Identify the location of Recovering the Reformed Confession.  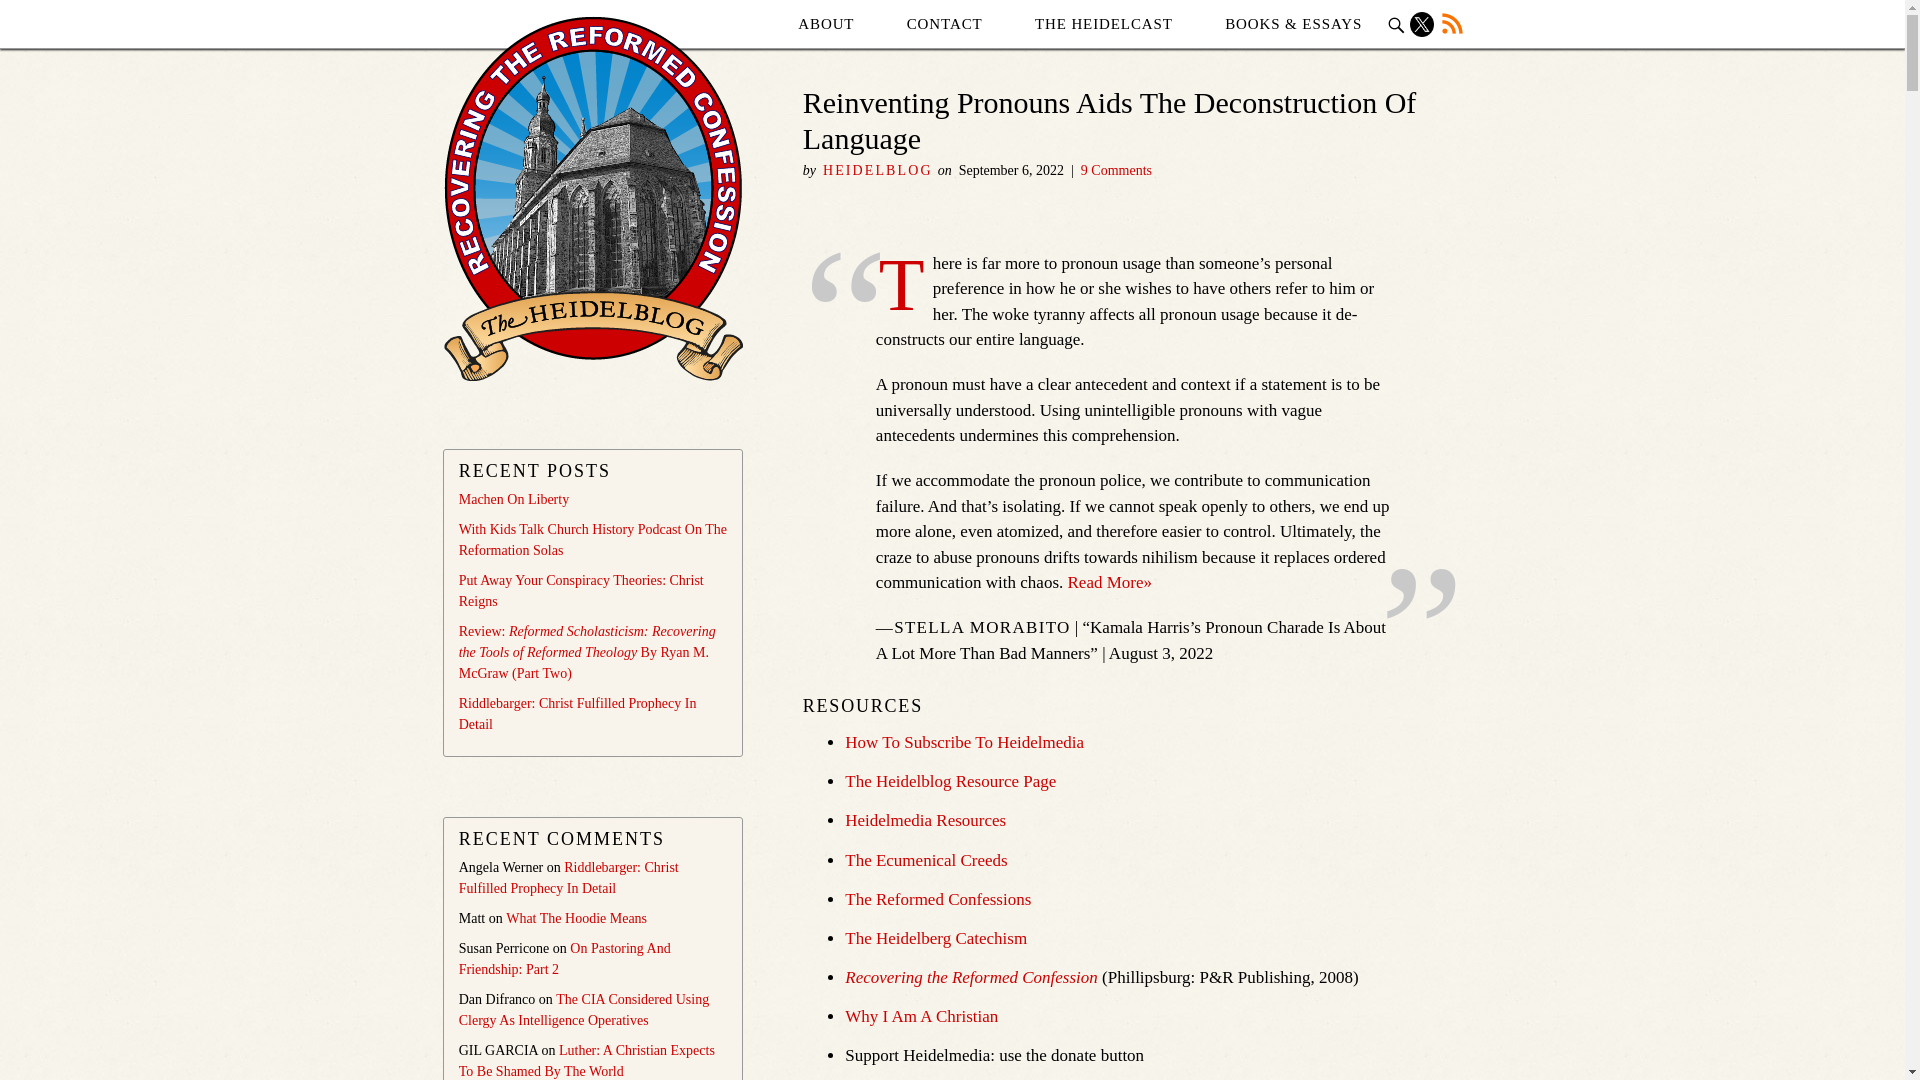
(971, 977).